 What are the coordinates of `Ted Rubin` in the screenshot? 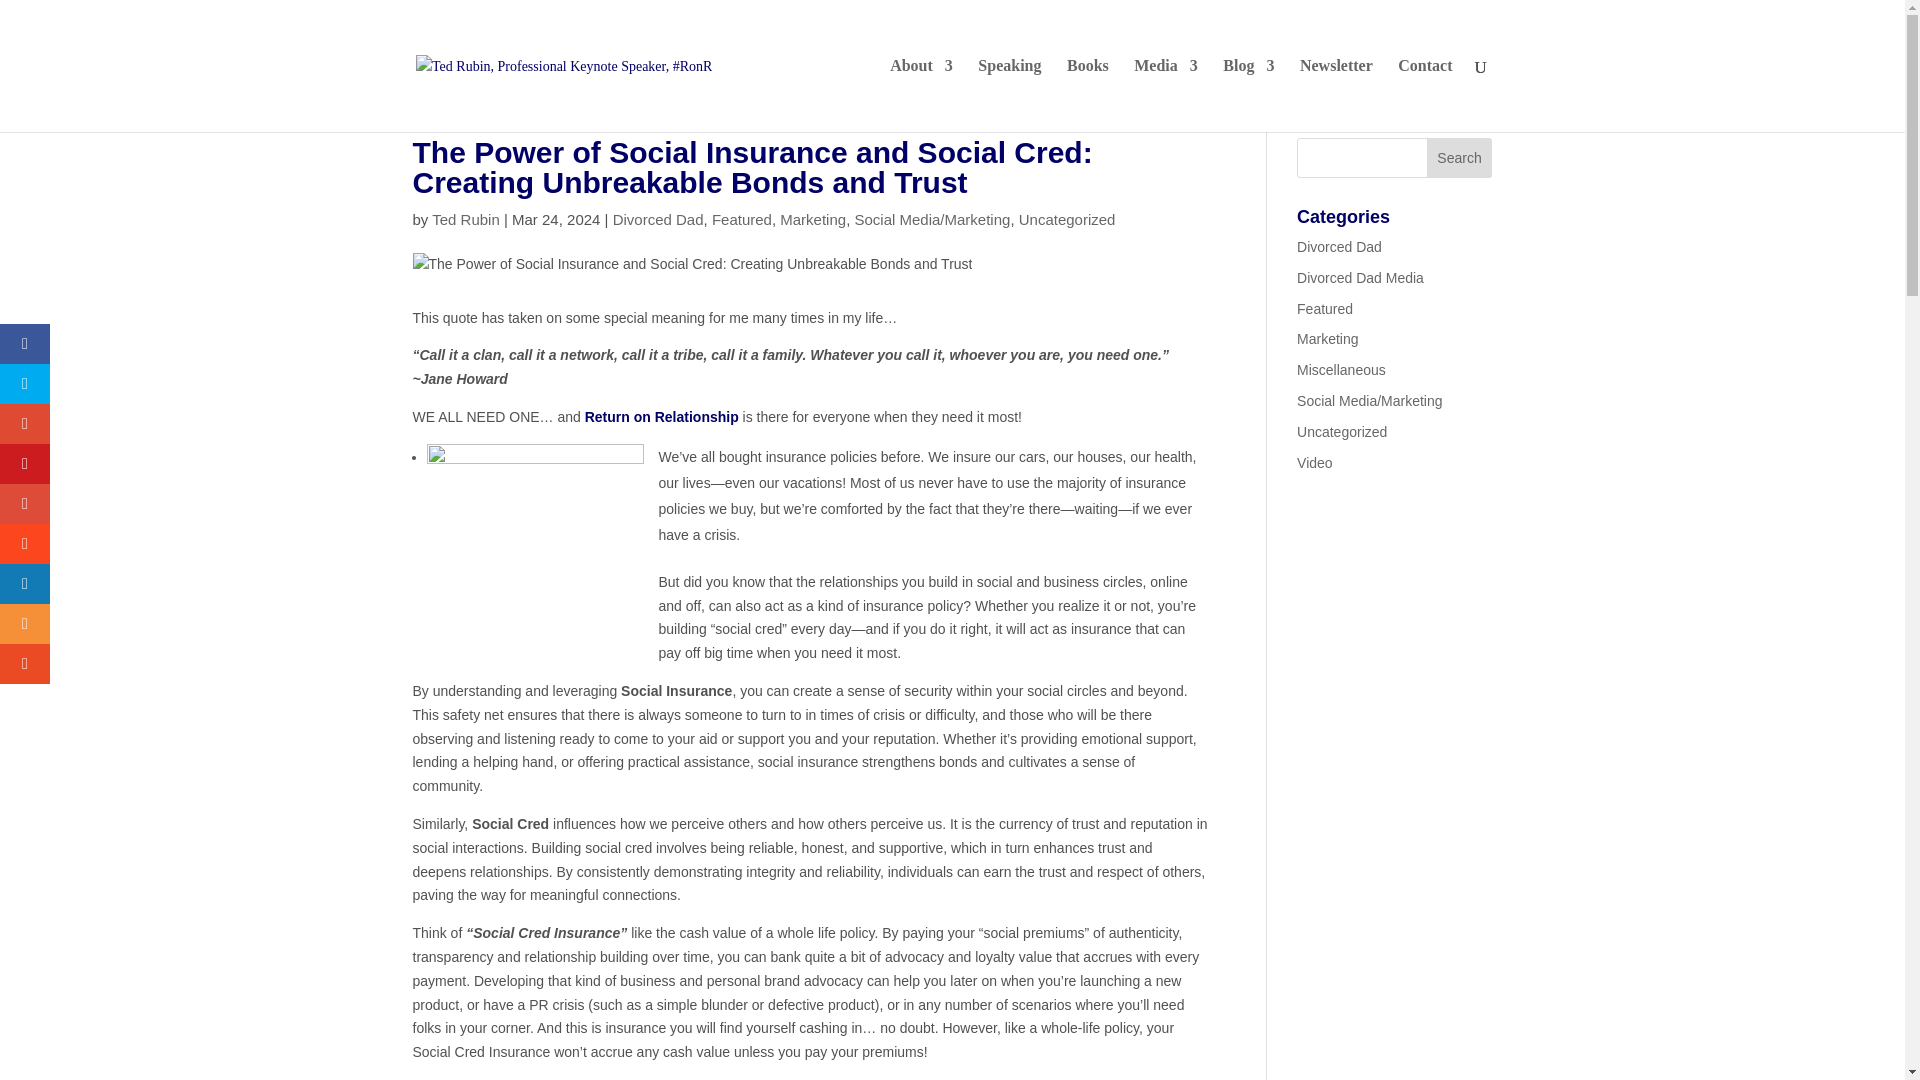 It's located at (466, 218).